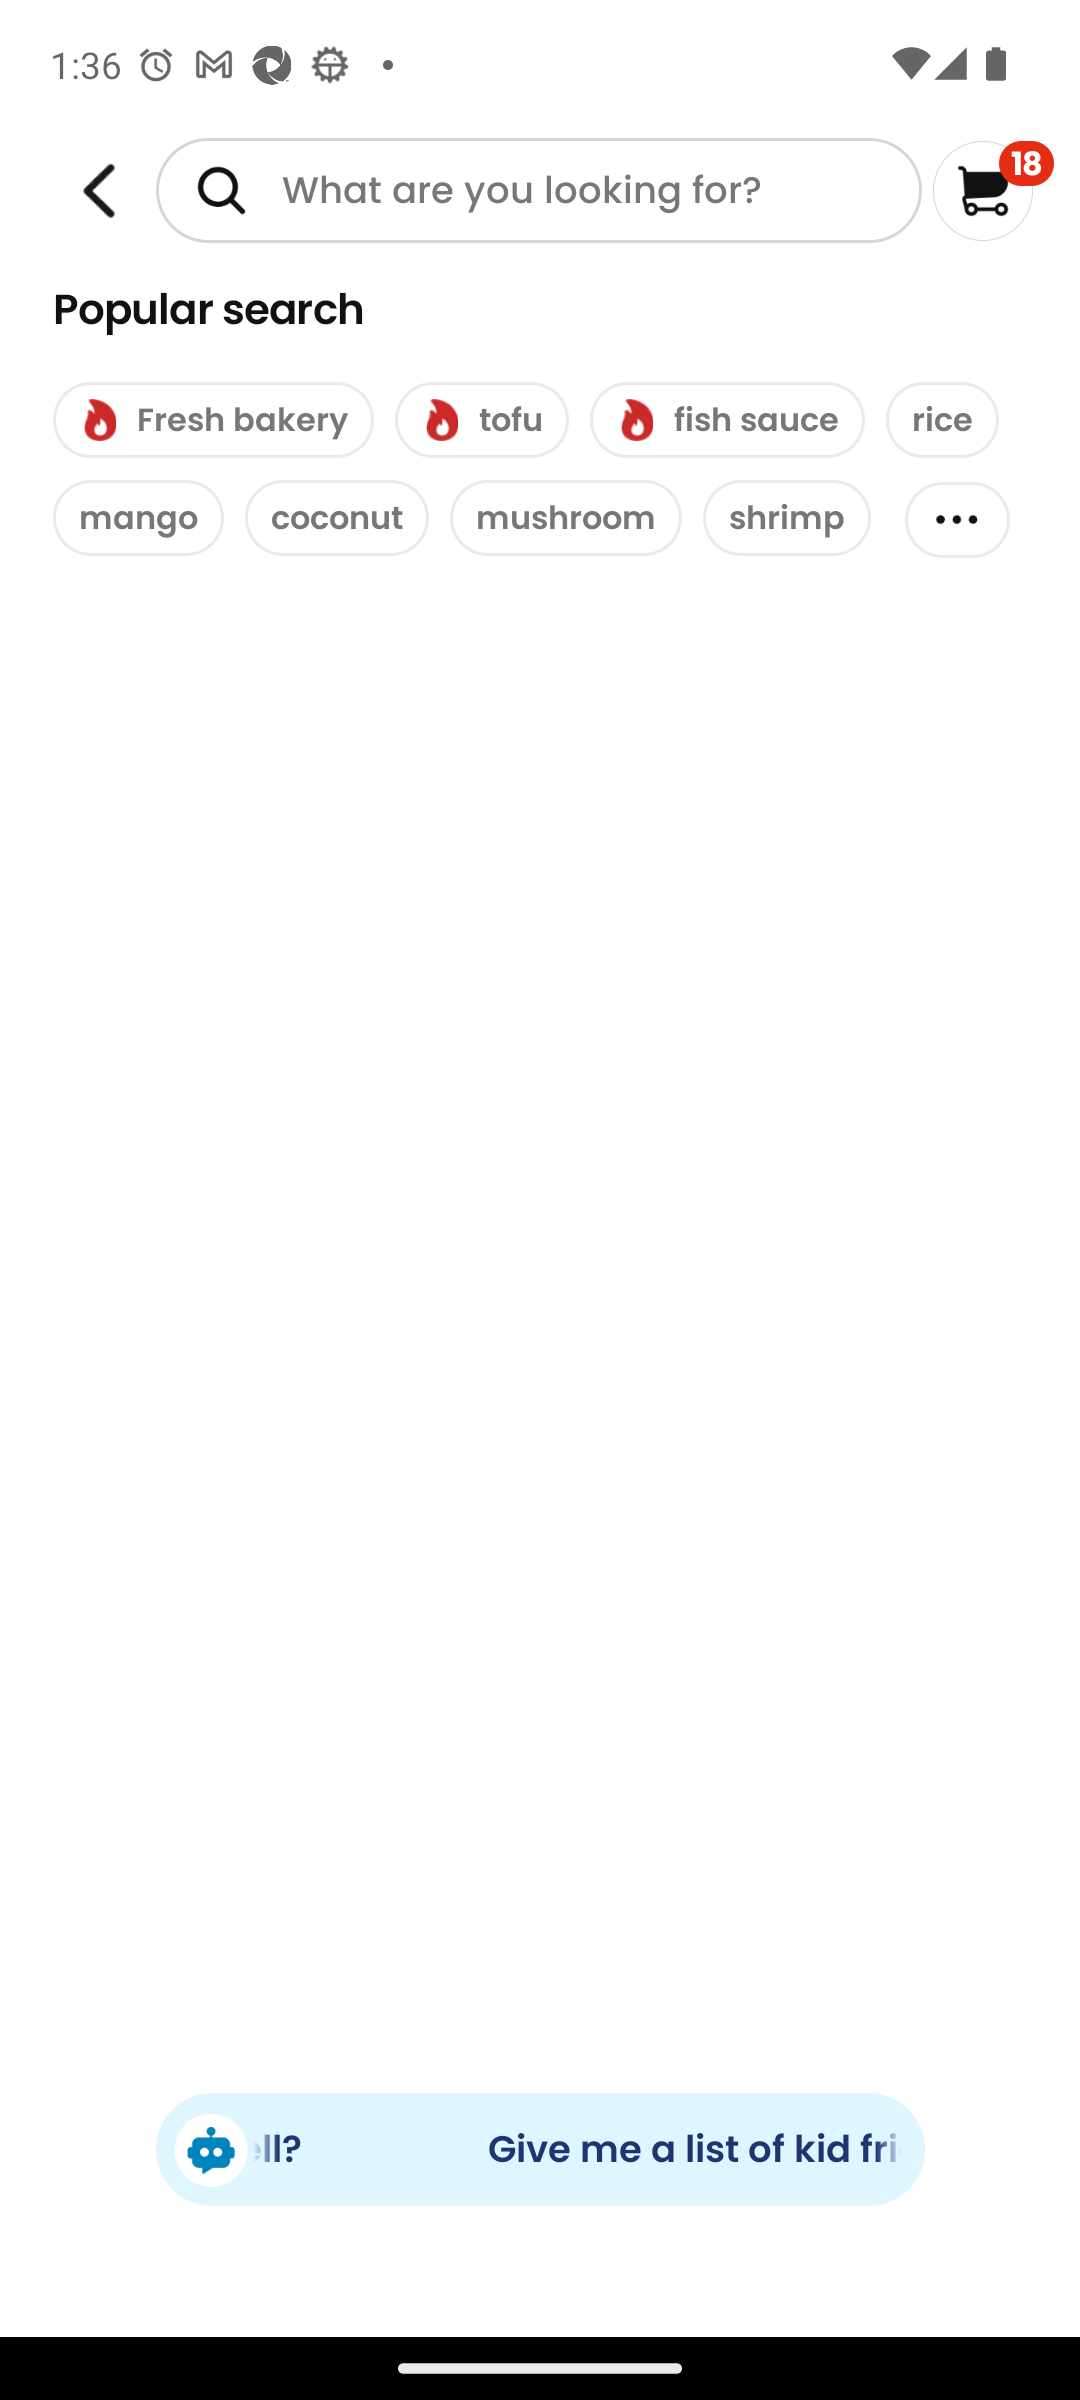  I want to click on rice, so click(942, 420).